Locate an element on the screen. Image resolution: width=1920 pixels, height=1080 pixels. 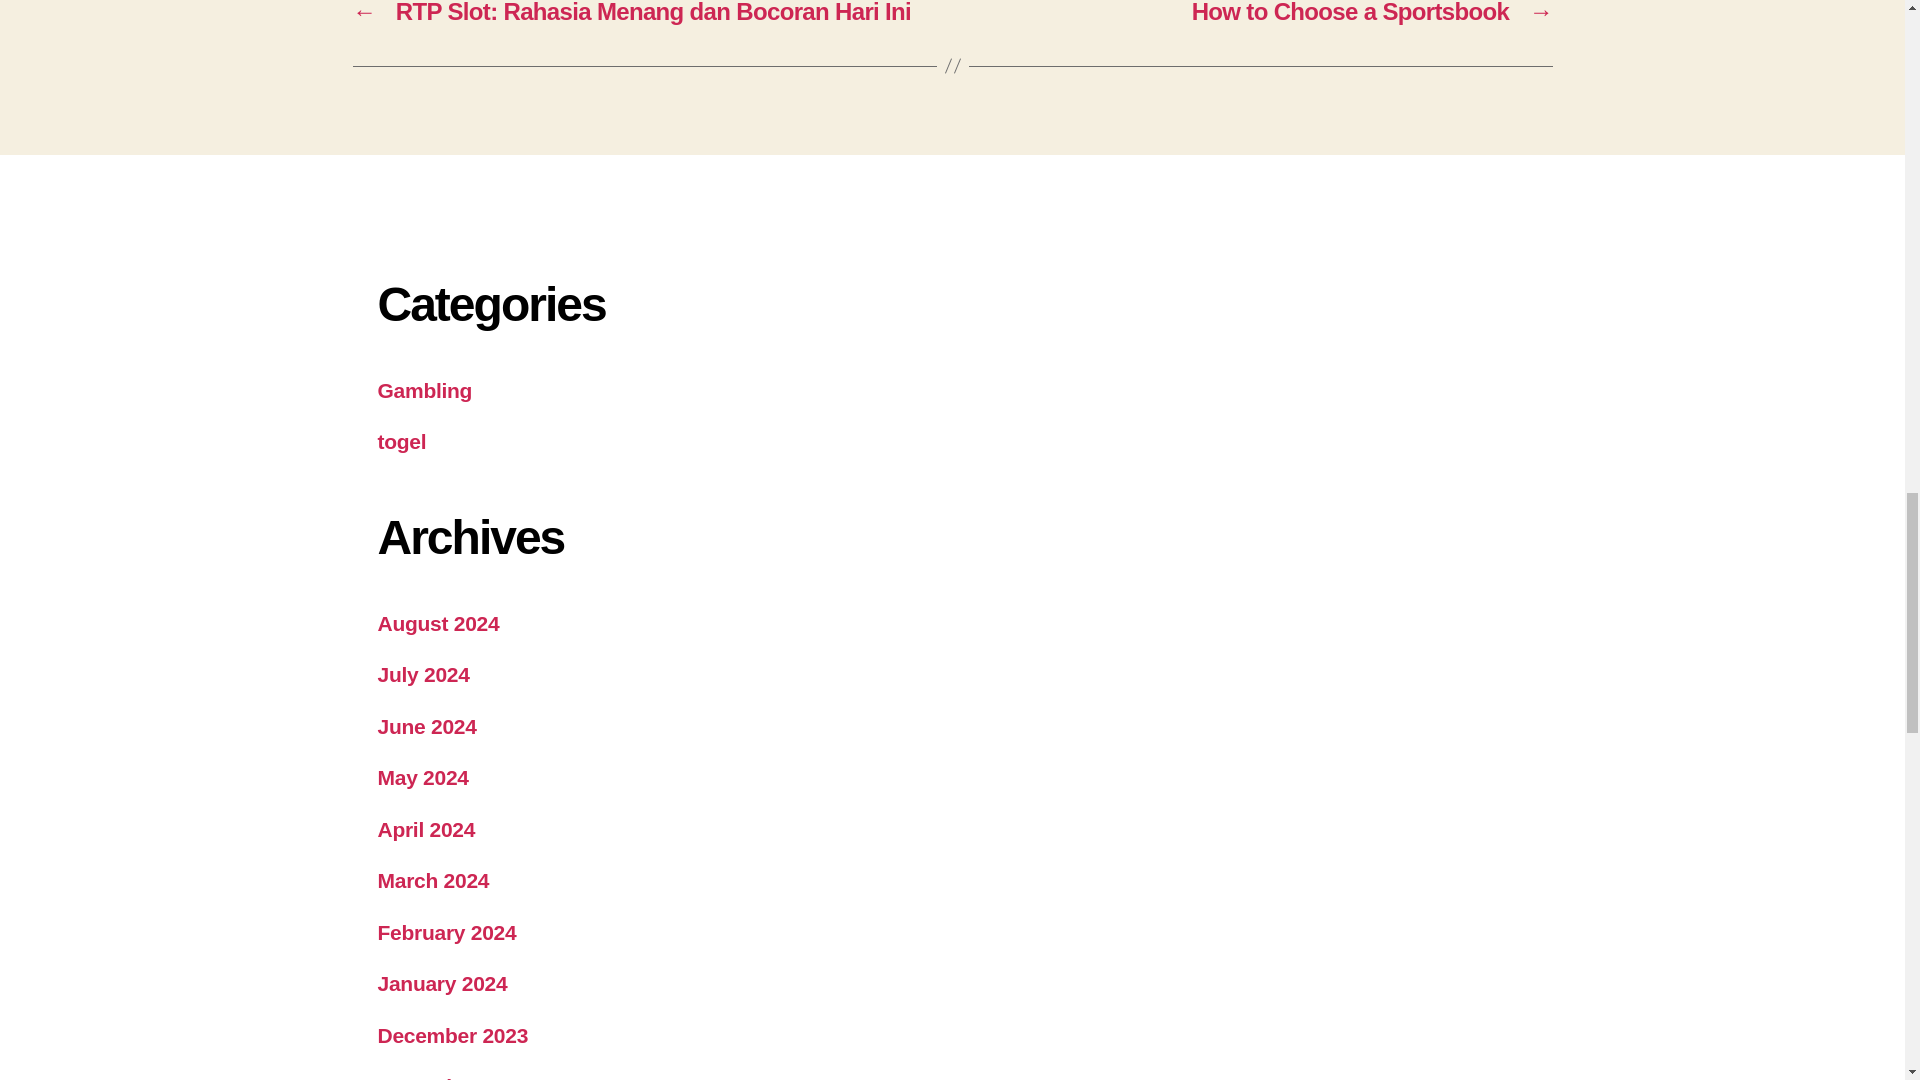
March 2024 is located at coordinates (434, 880).